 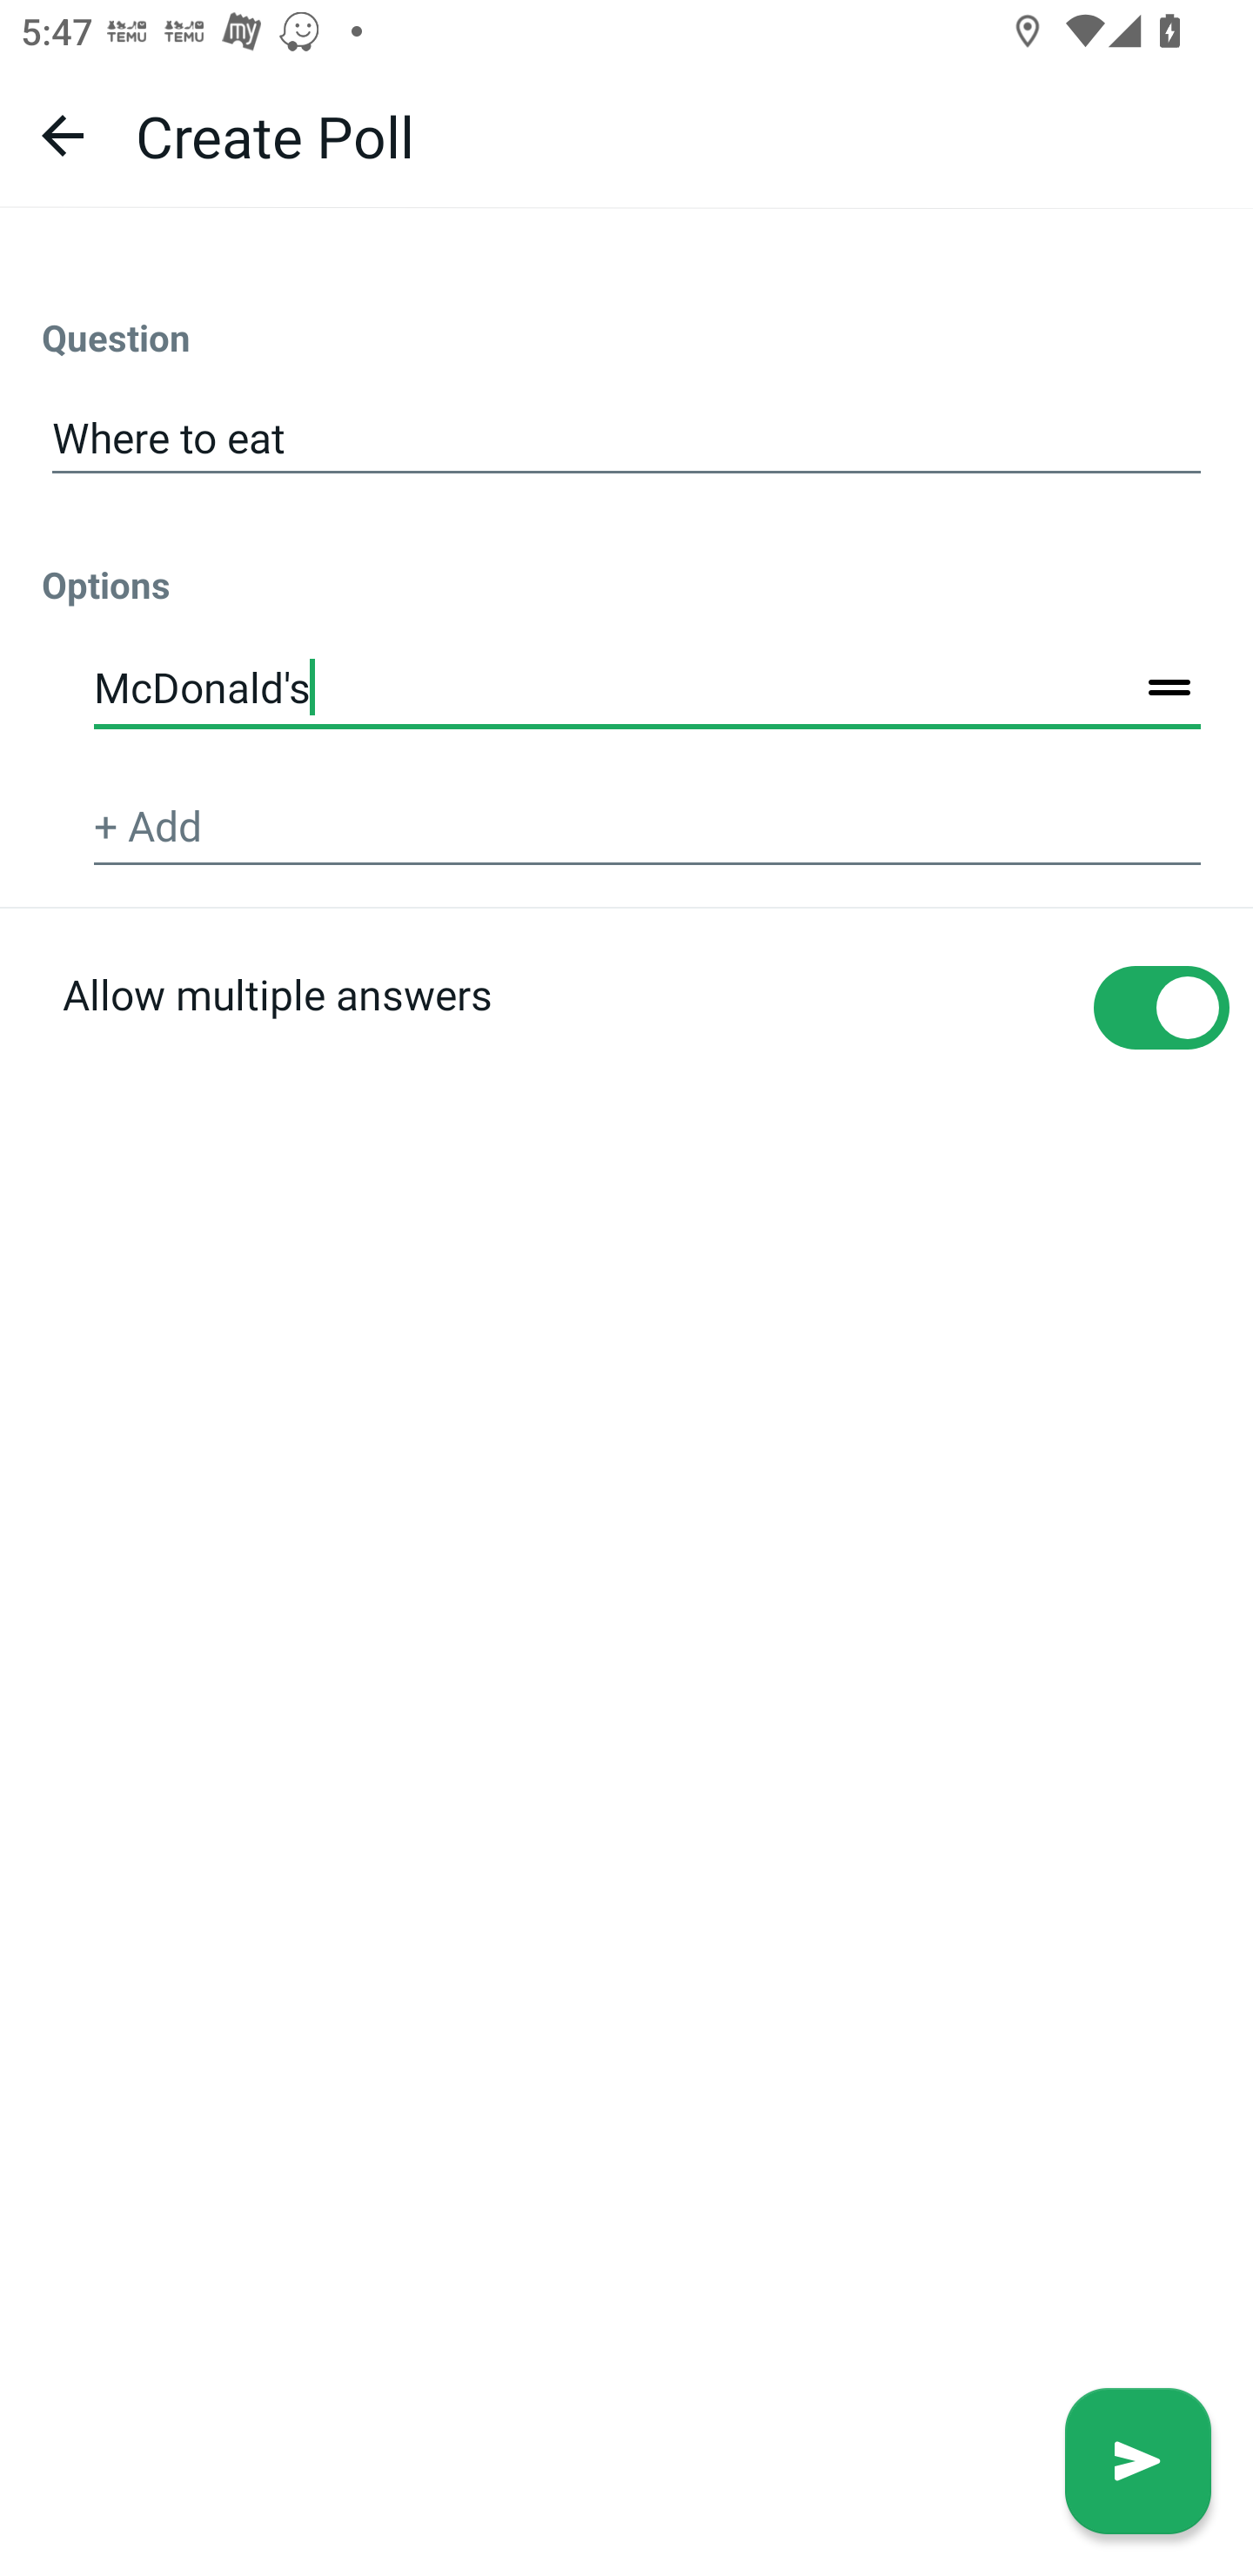 What do you see at coordinates (647, 689) in the screenshot?
I see `McDonald's` at bounding box center [647, 689].